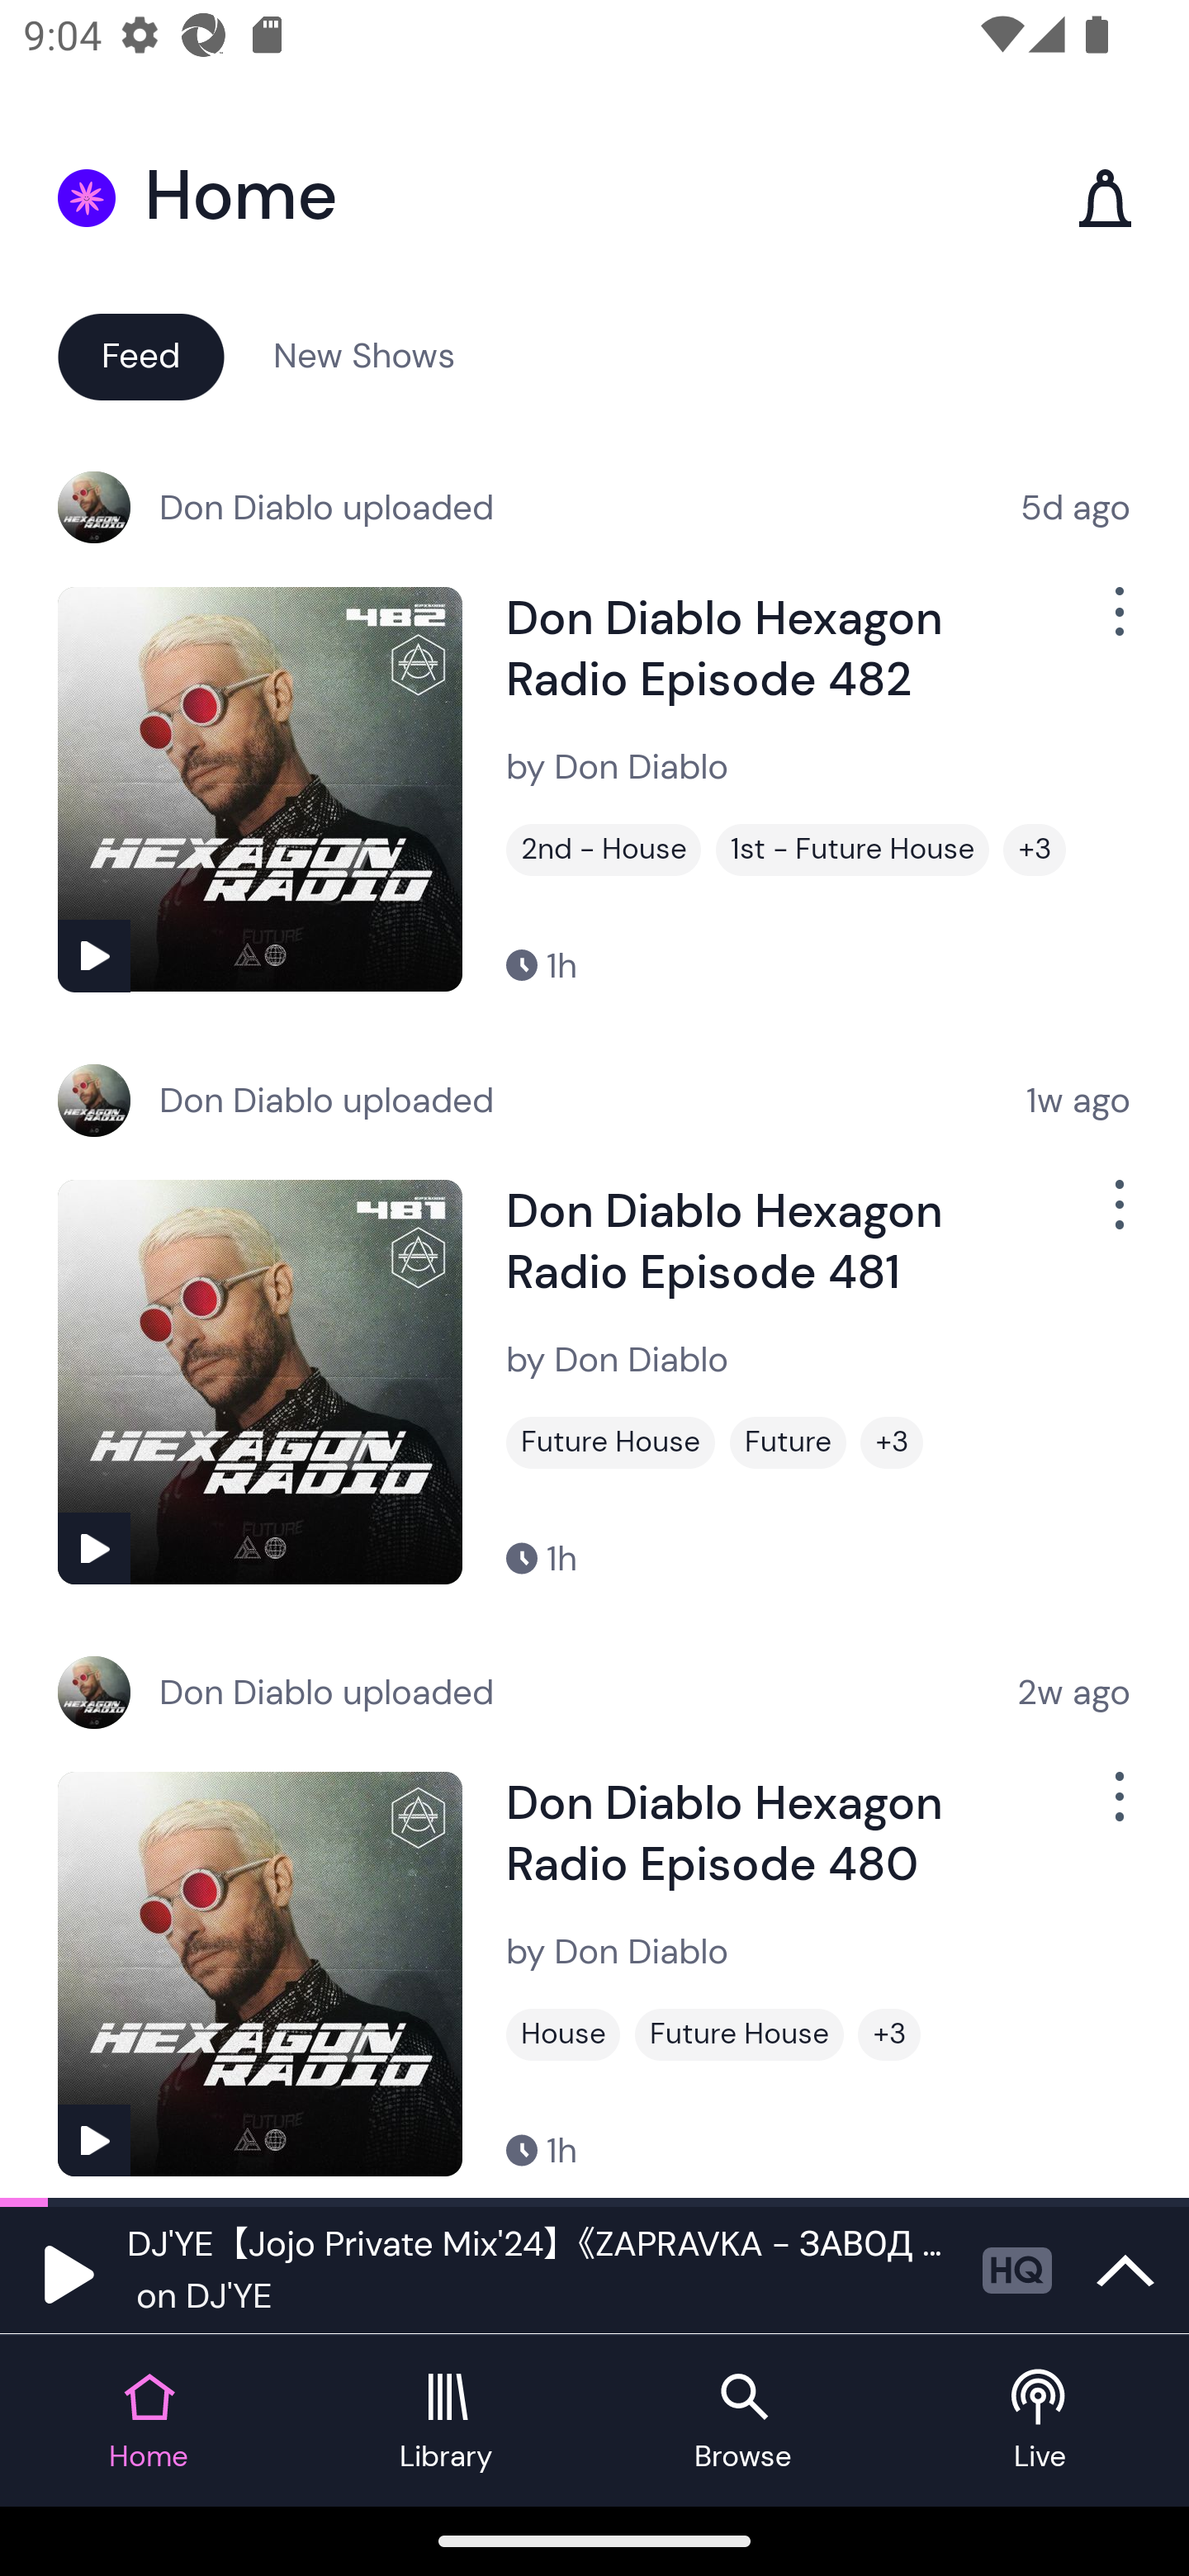 The width and height of the screenshot is (1189, 2576). What do you see at coordinates (563, 2034) in the screenshot?
I see `House` at bounding box center [563, 2034].